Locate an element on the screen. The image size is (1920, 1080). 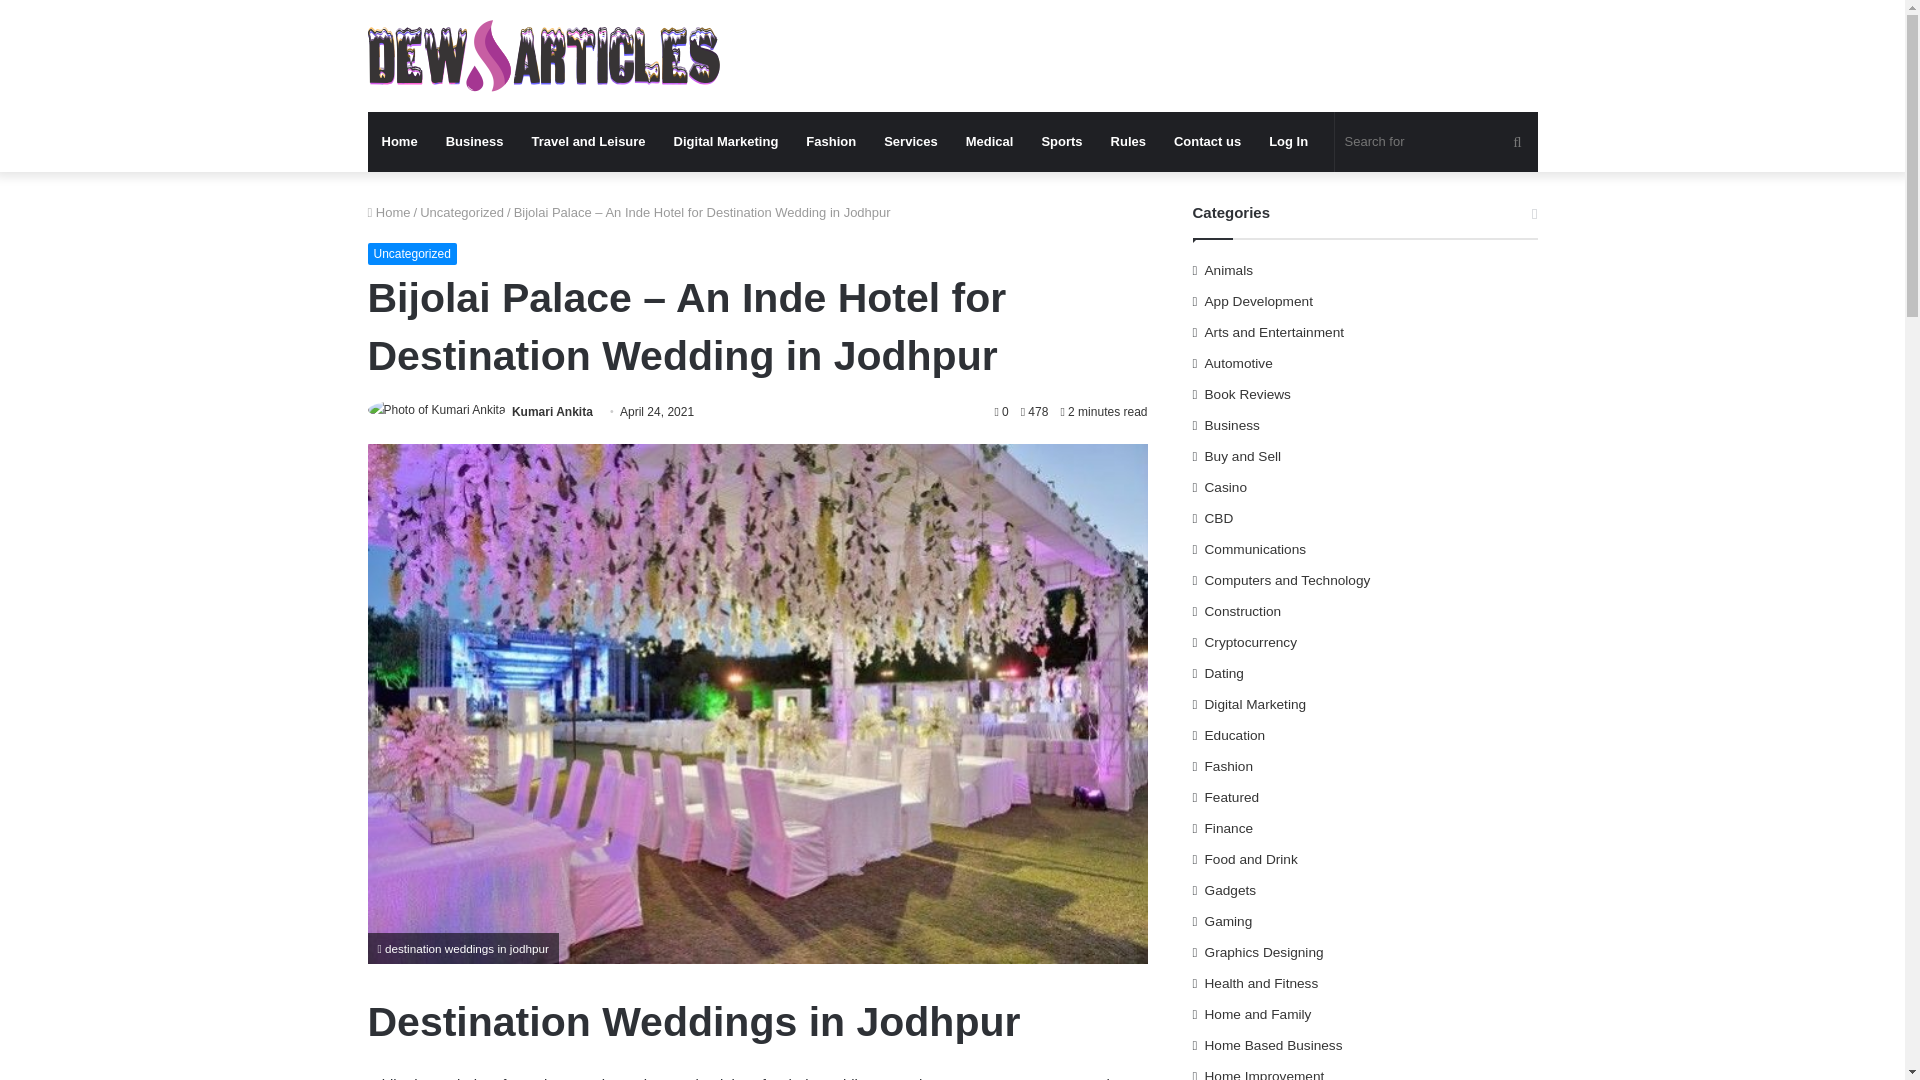
Fashion is located at coordinates (830, 142).